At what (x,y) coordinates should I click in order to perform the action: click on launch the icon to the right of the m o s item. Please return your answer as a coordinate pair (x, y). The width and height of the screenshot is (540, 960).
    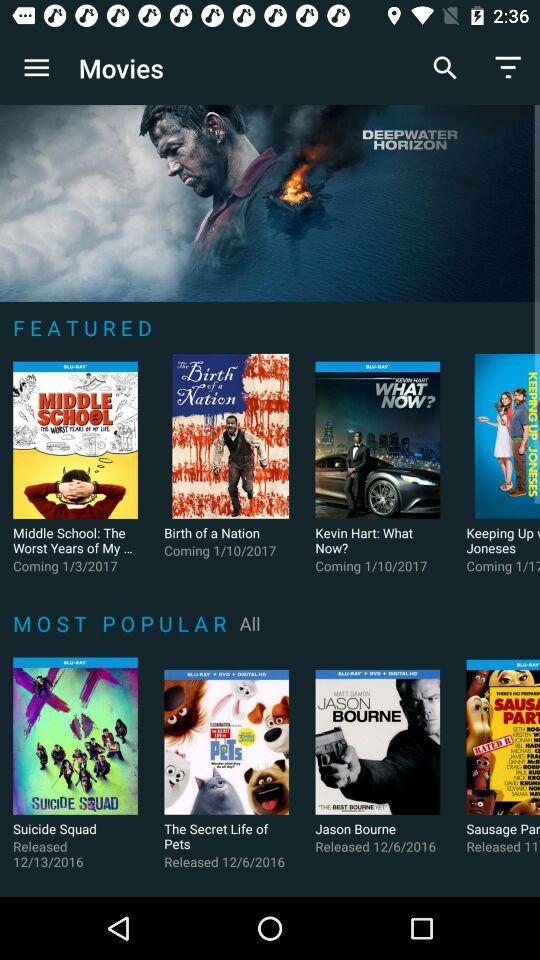
    Looking at the image, I should click on (250, 623).